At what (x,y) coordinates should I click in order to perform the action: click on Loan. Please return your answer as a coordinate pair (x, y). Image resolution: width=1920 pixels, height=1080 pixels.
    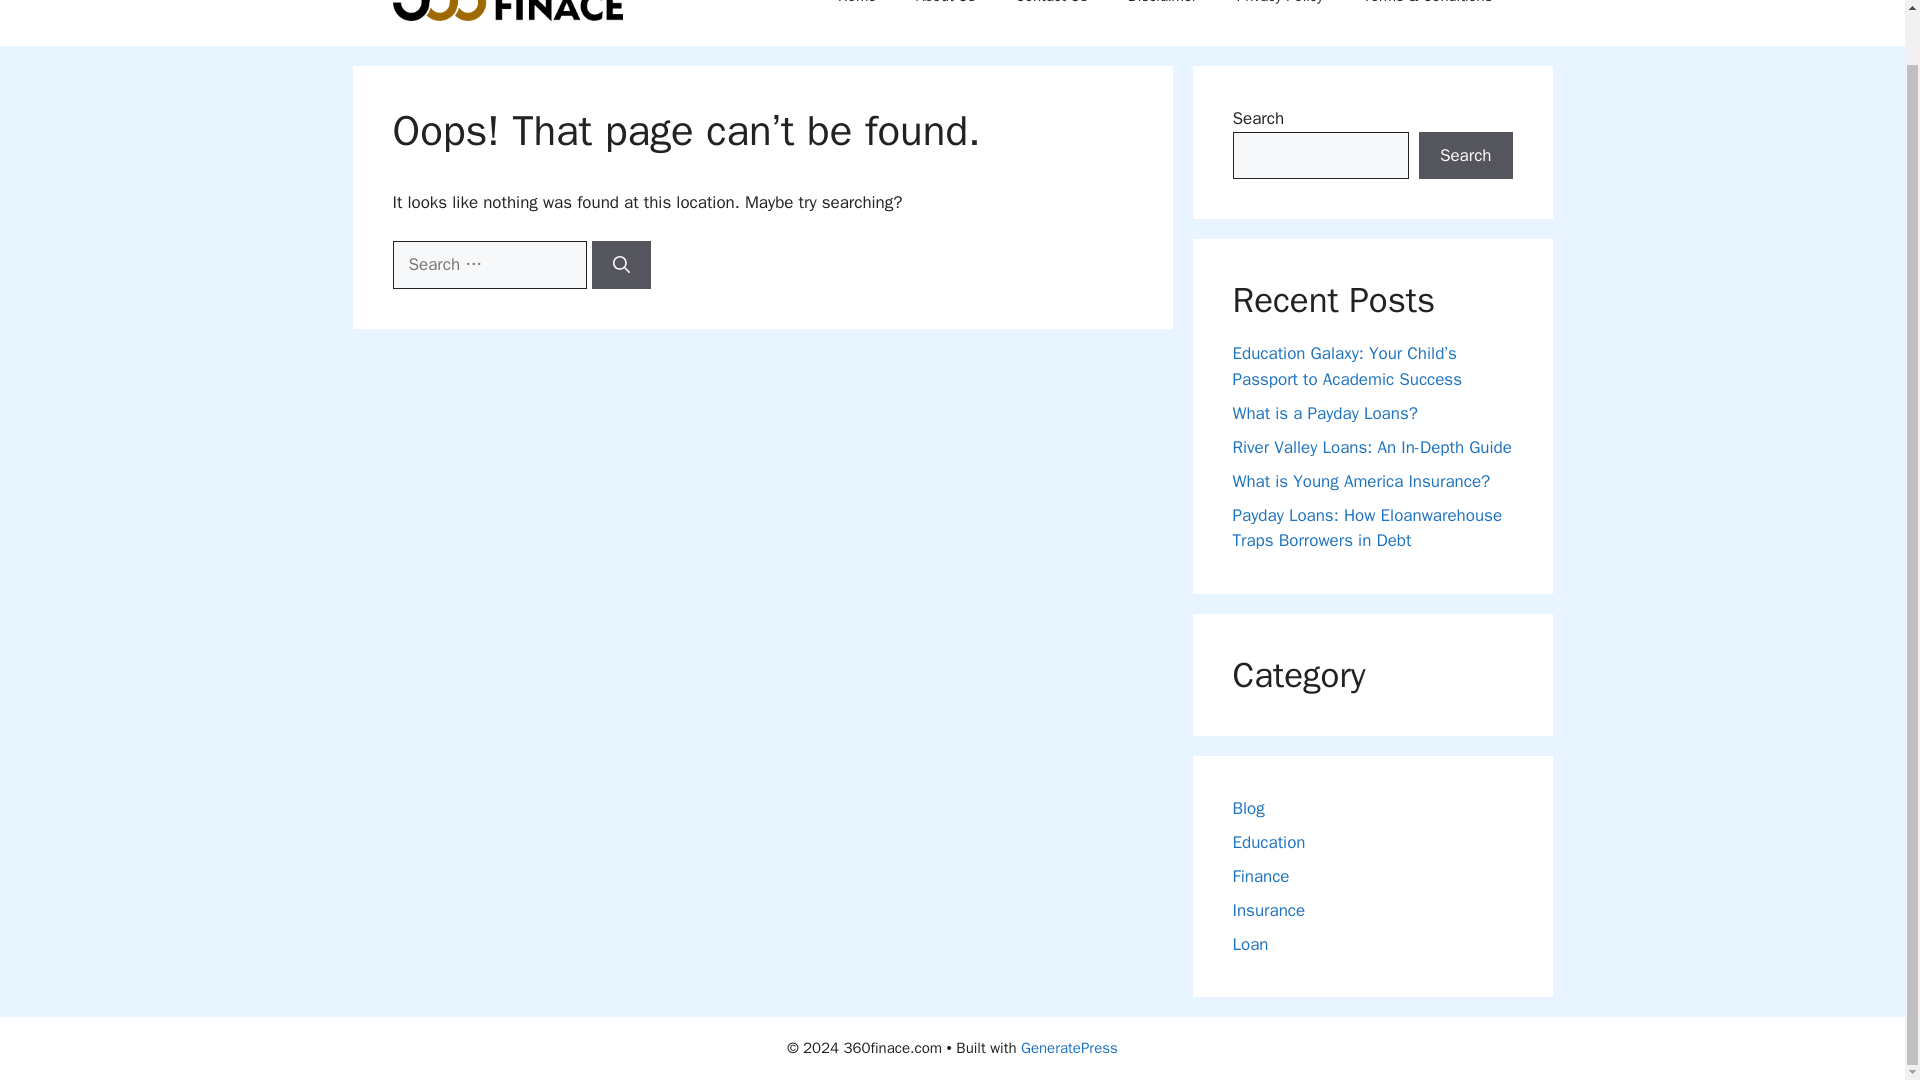
    Looking at the image, I should click on (1250, 944).